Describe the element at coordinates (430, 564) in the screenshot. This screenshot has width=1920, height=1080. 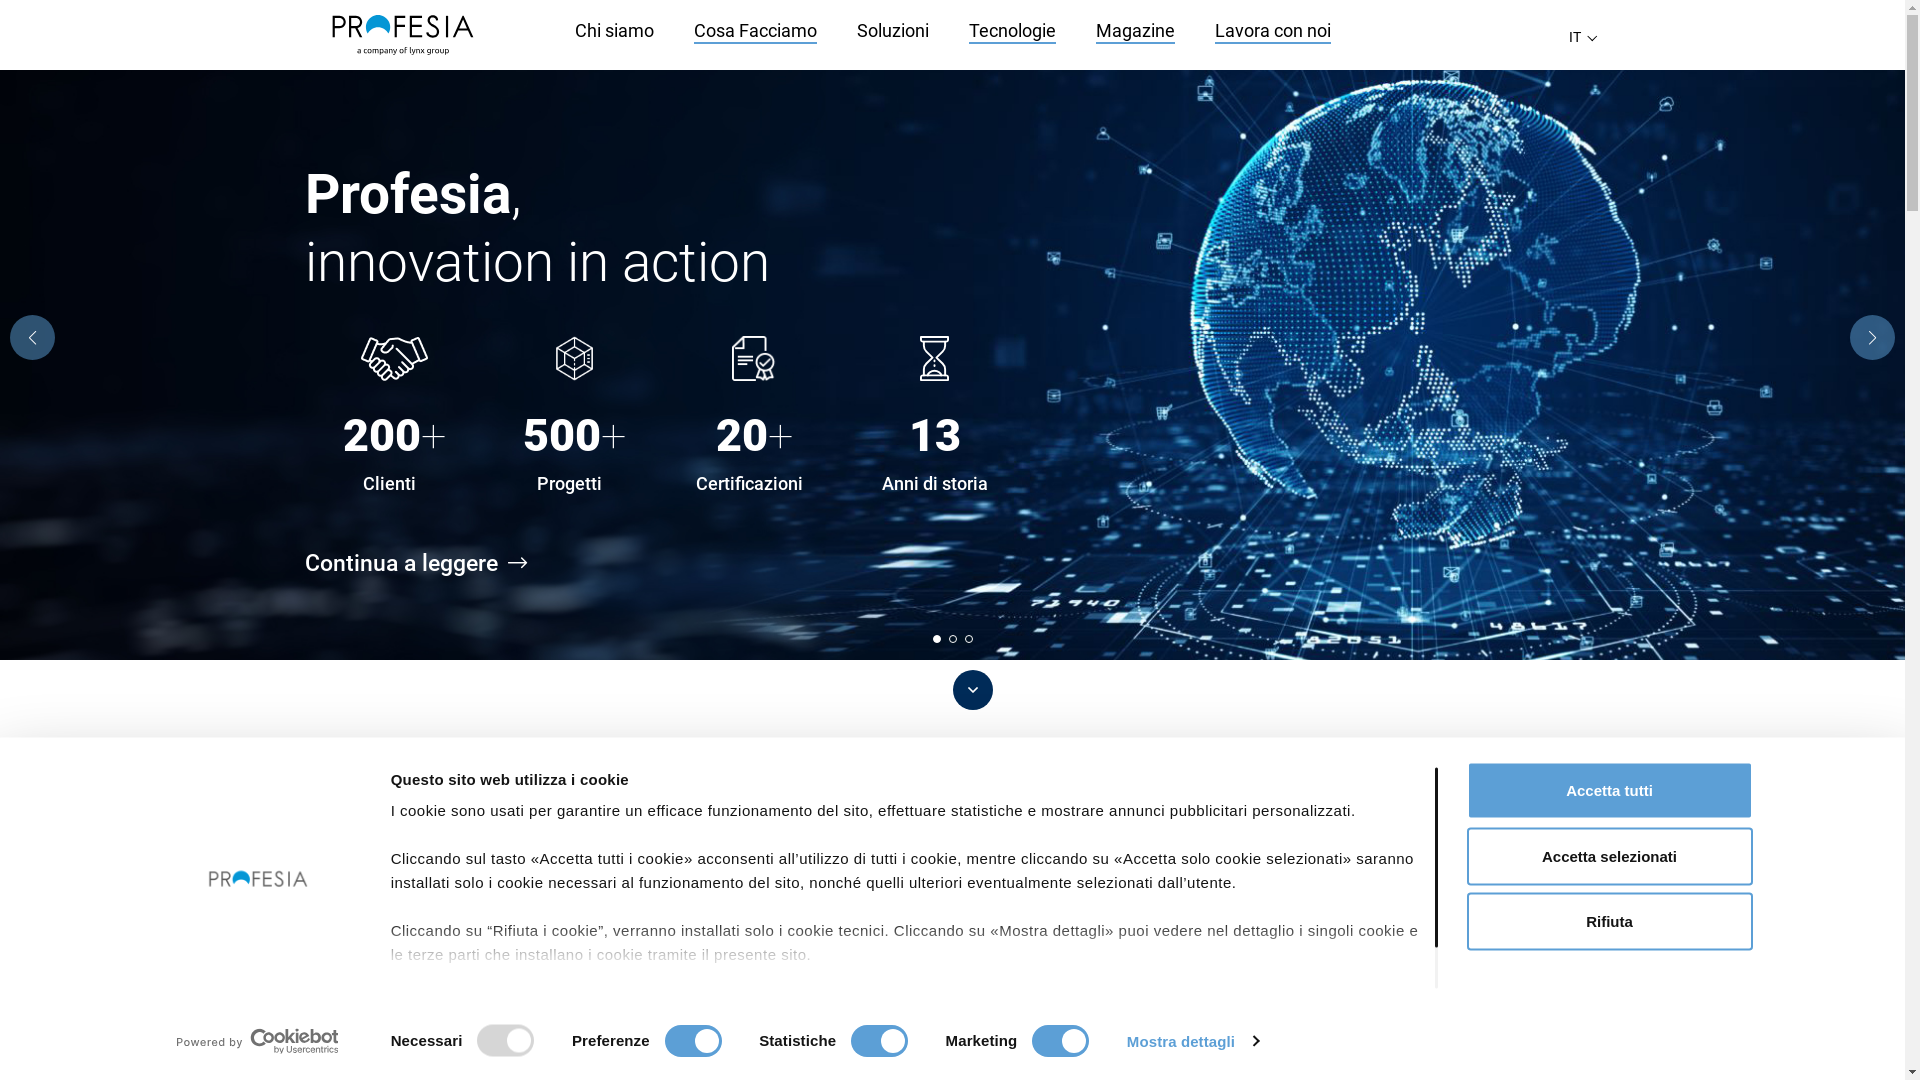
I see `Continua a leggere` at that location.